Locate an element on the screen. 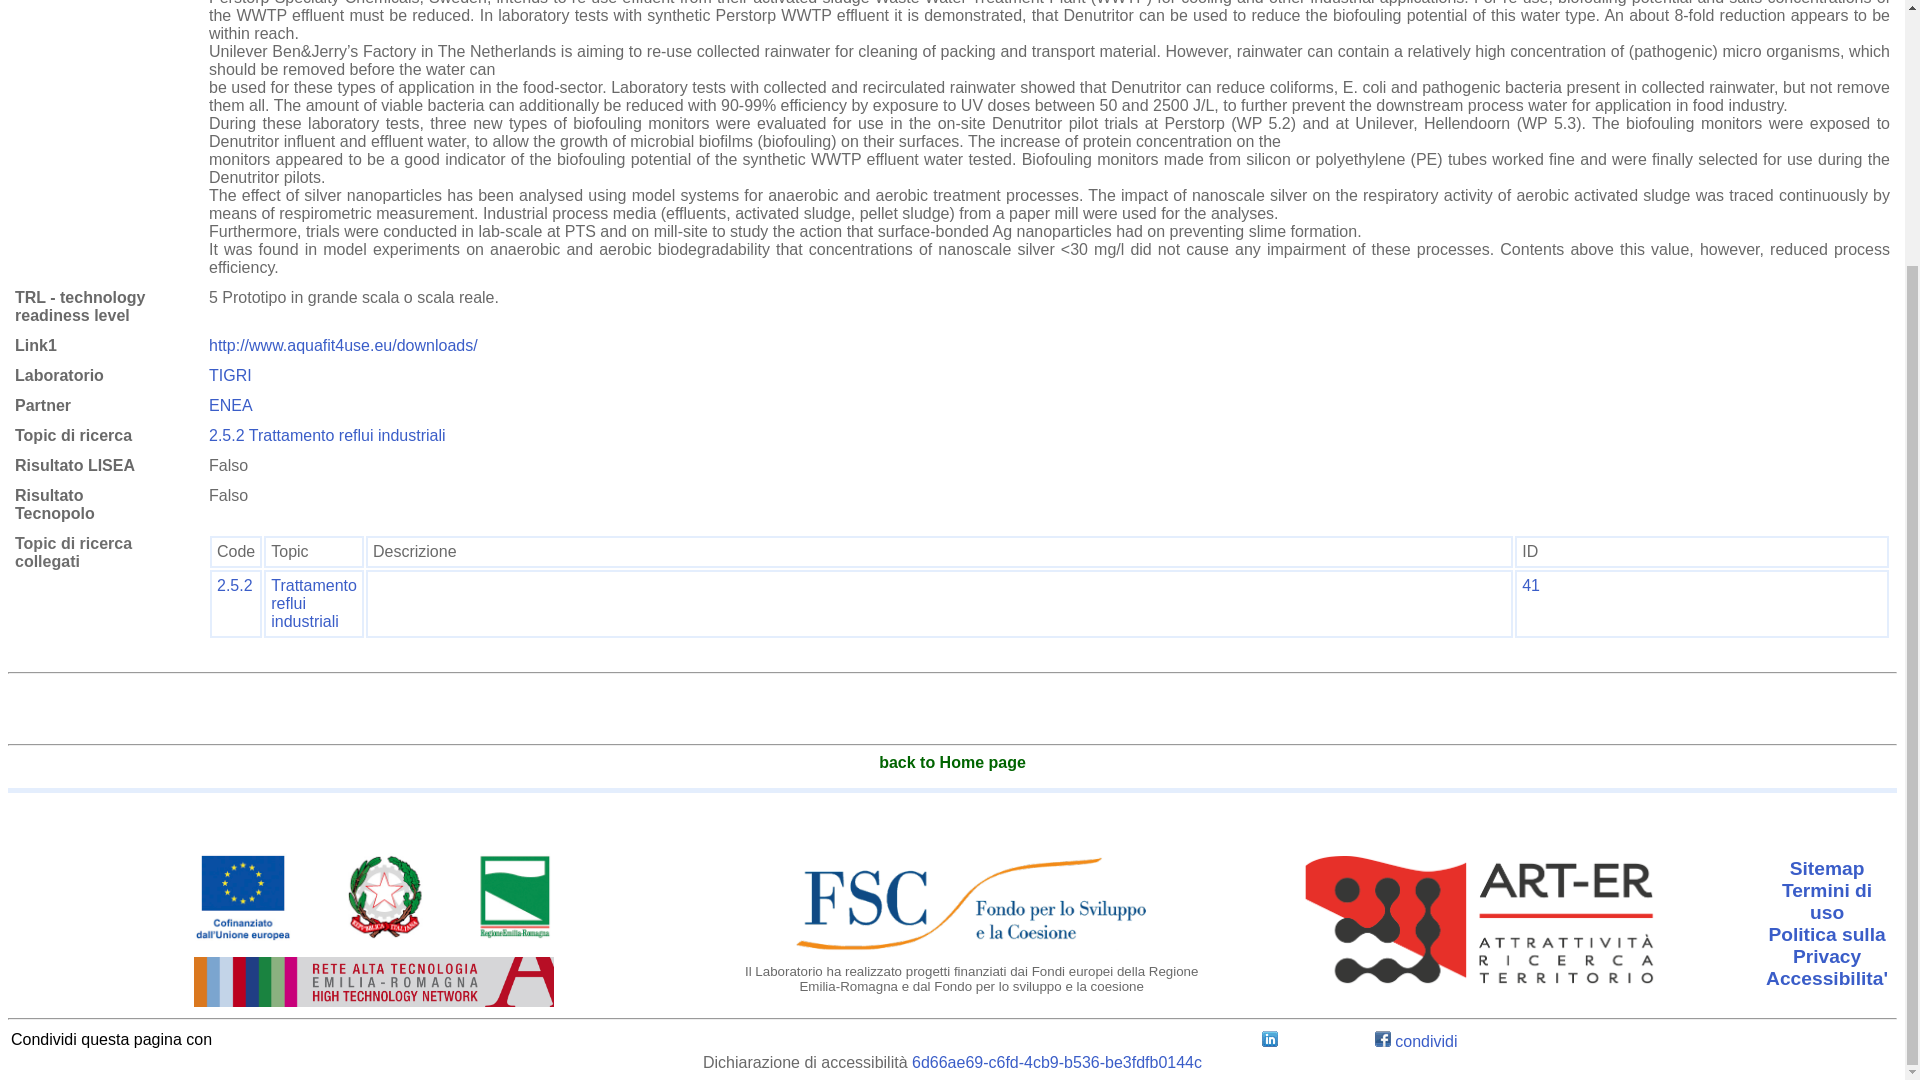  Click per ZOOM della riga is located at coordinates (314, 602).